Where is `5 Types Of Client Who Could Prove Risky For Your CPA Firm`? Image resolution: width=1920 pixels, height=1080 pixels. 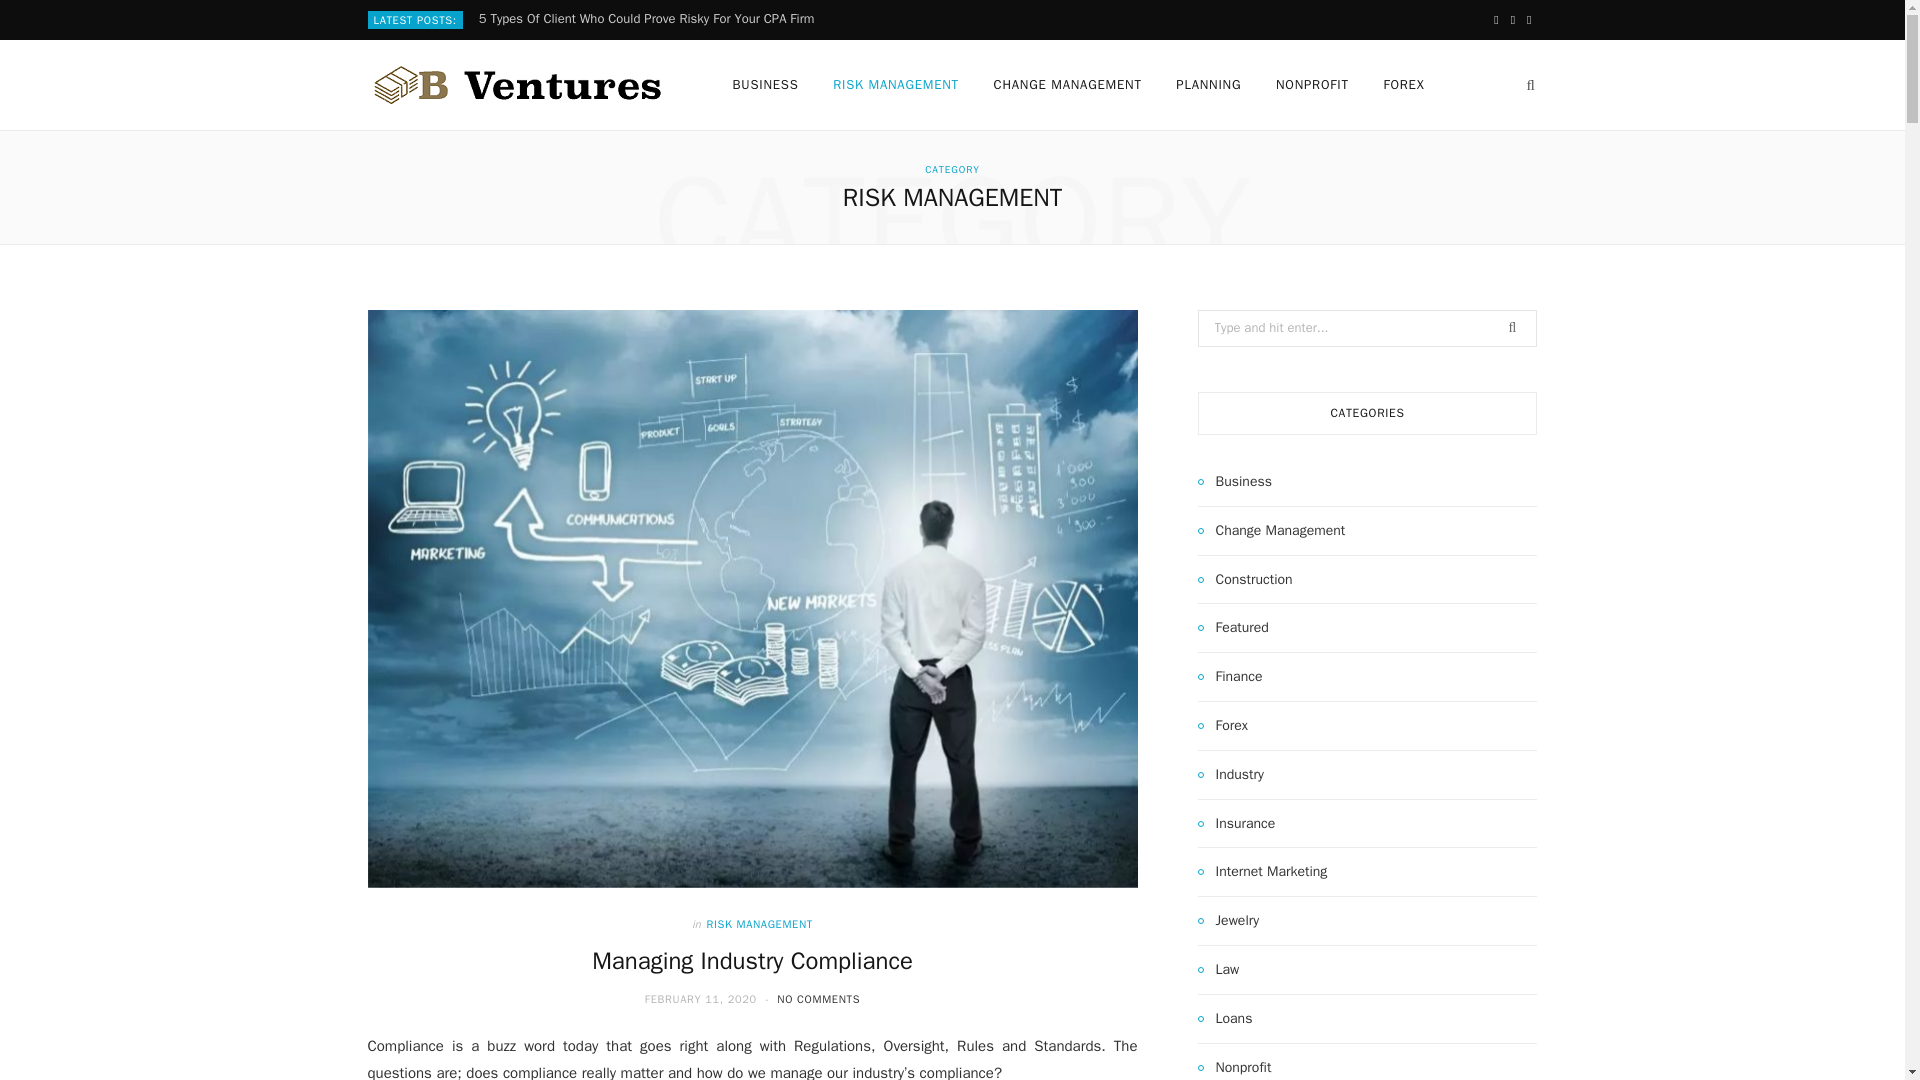
5 Types Of Client Who Could Prove Risky For Your CPA Firm is located at coordinates (652, 19).